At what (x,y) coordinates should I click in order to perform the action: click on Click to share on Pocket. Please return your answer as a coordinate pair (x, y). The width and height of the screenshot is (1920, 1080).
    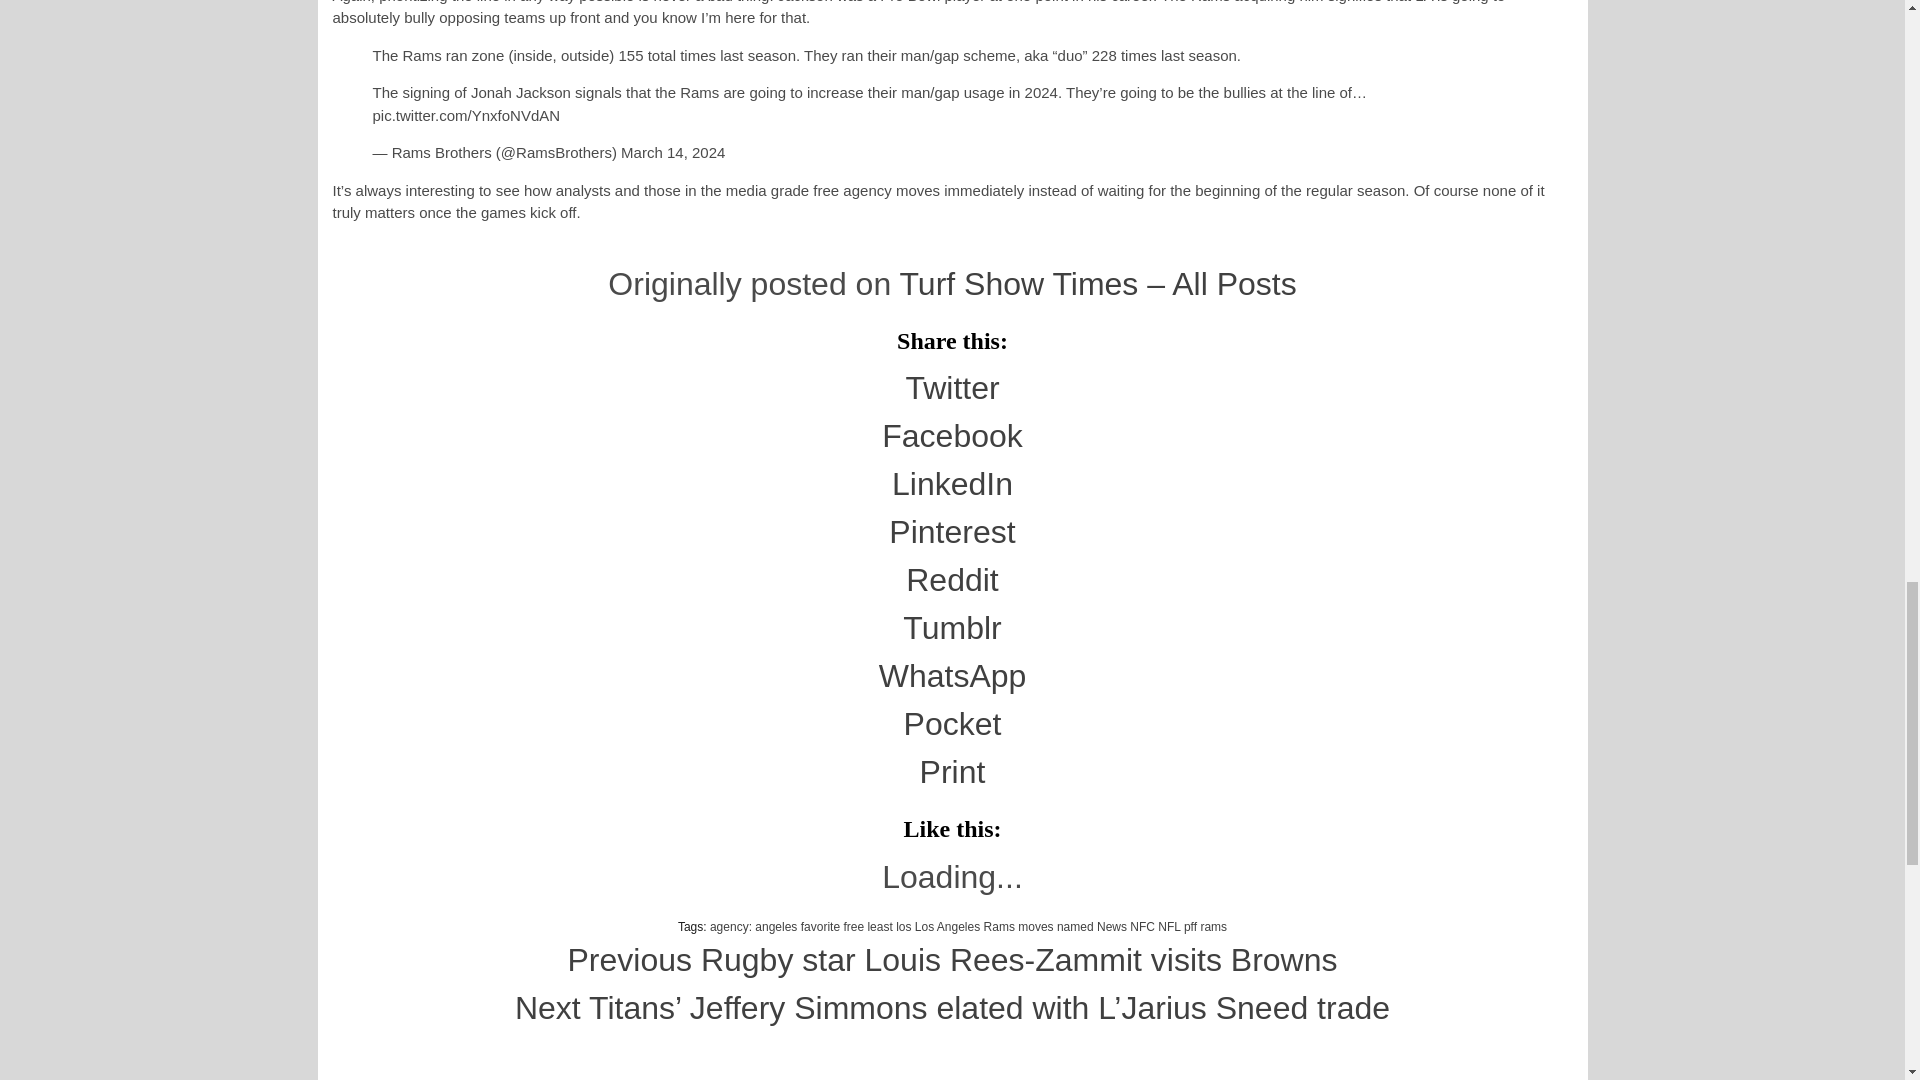
    Looking at the image, I should click on (953, 724).